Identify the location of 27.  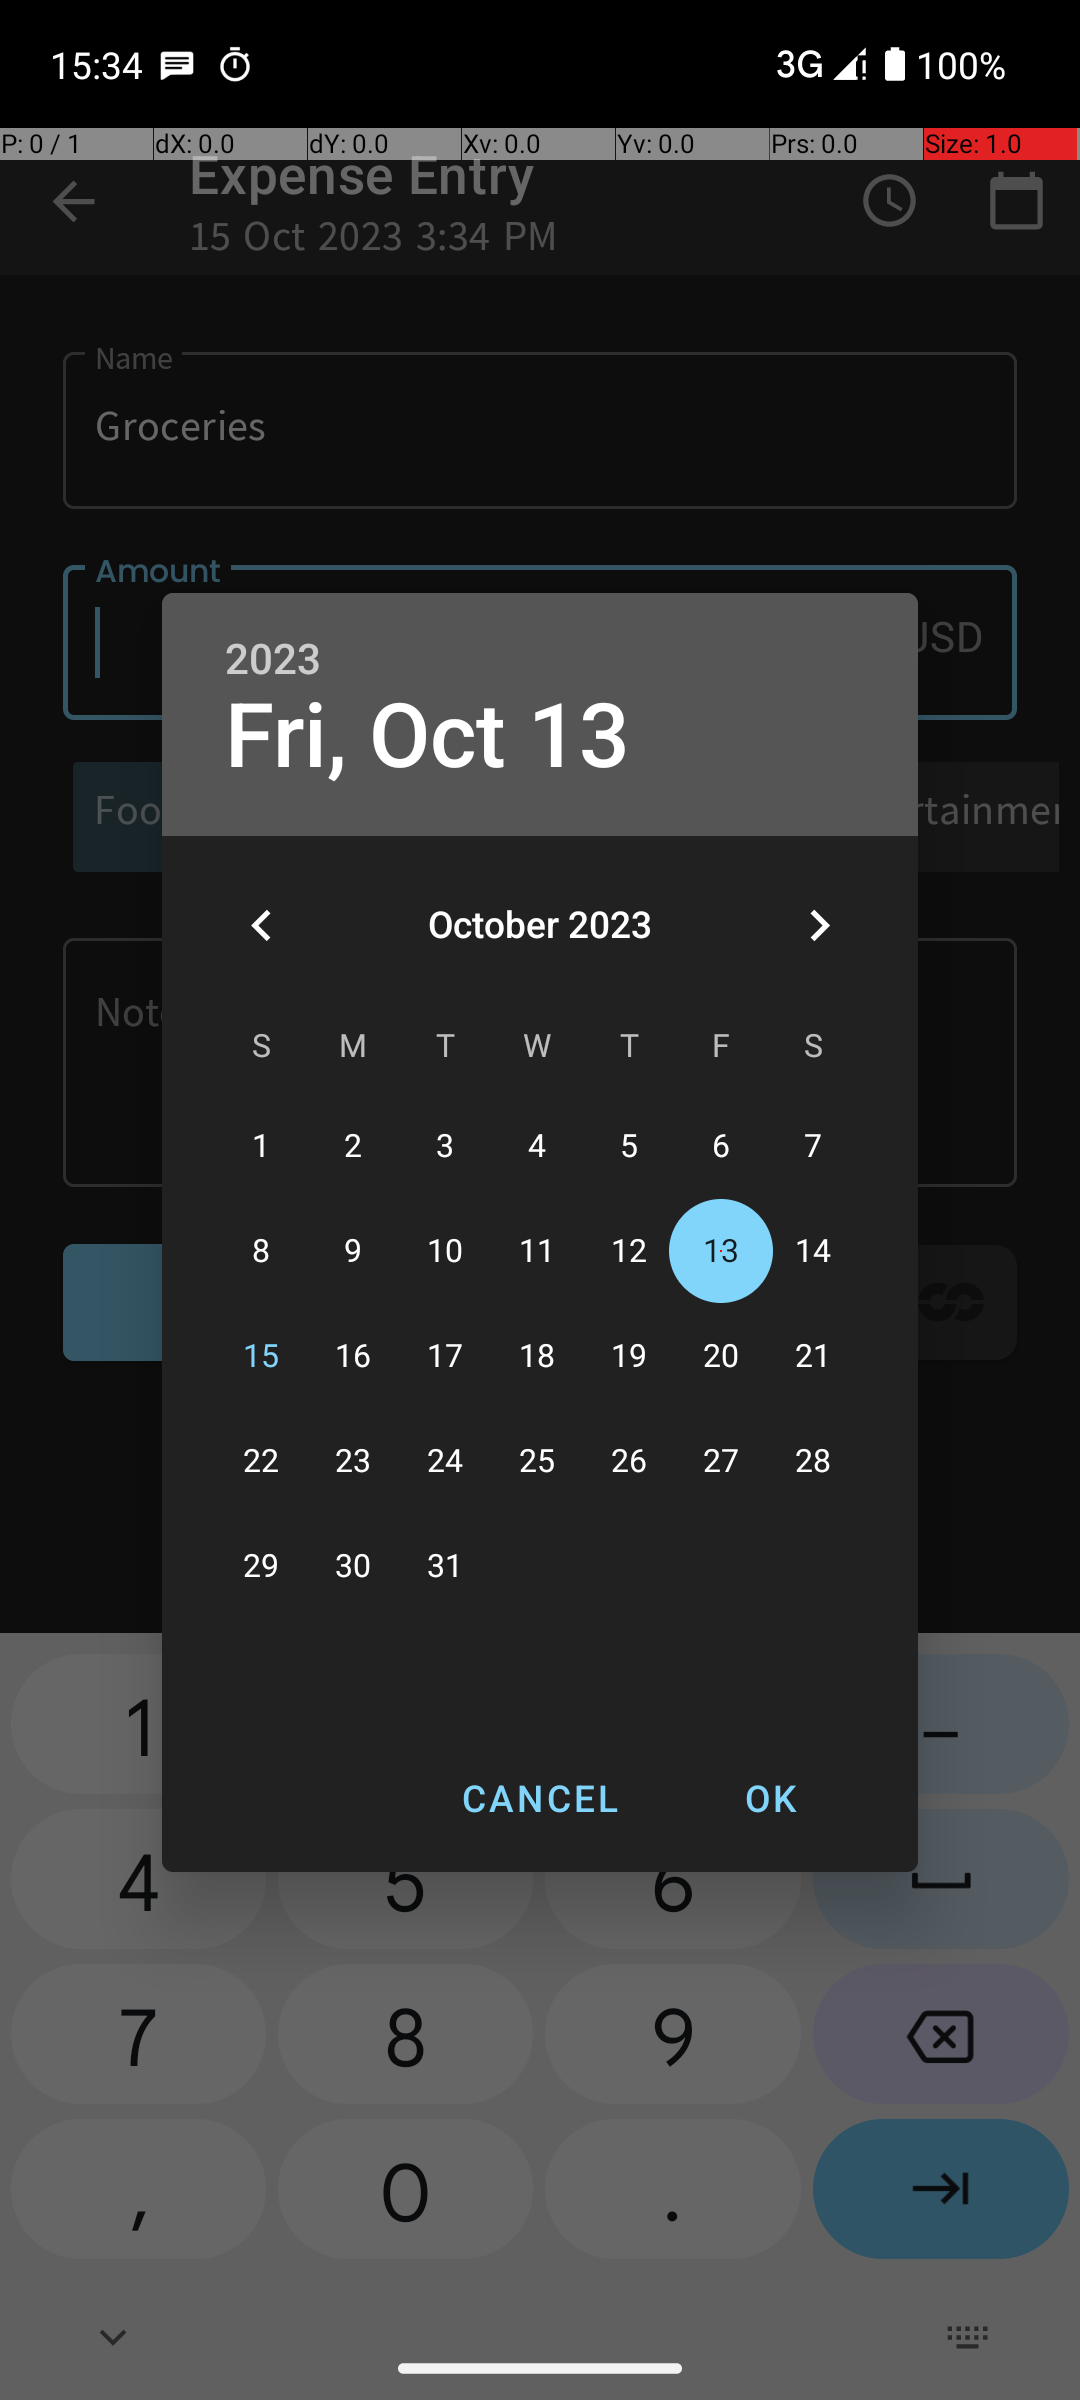
(721, 1462).